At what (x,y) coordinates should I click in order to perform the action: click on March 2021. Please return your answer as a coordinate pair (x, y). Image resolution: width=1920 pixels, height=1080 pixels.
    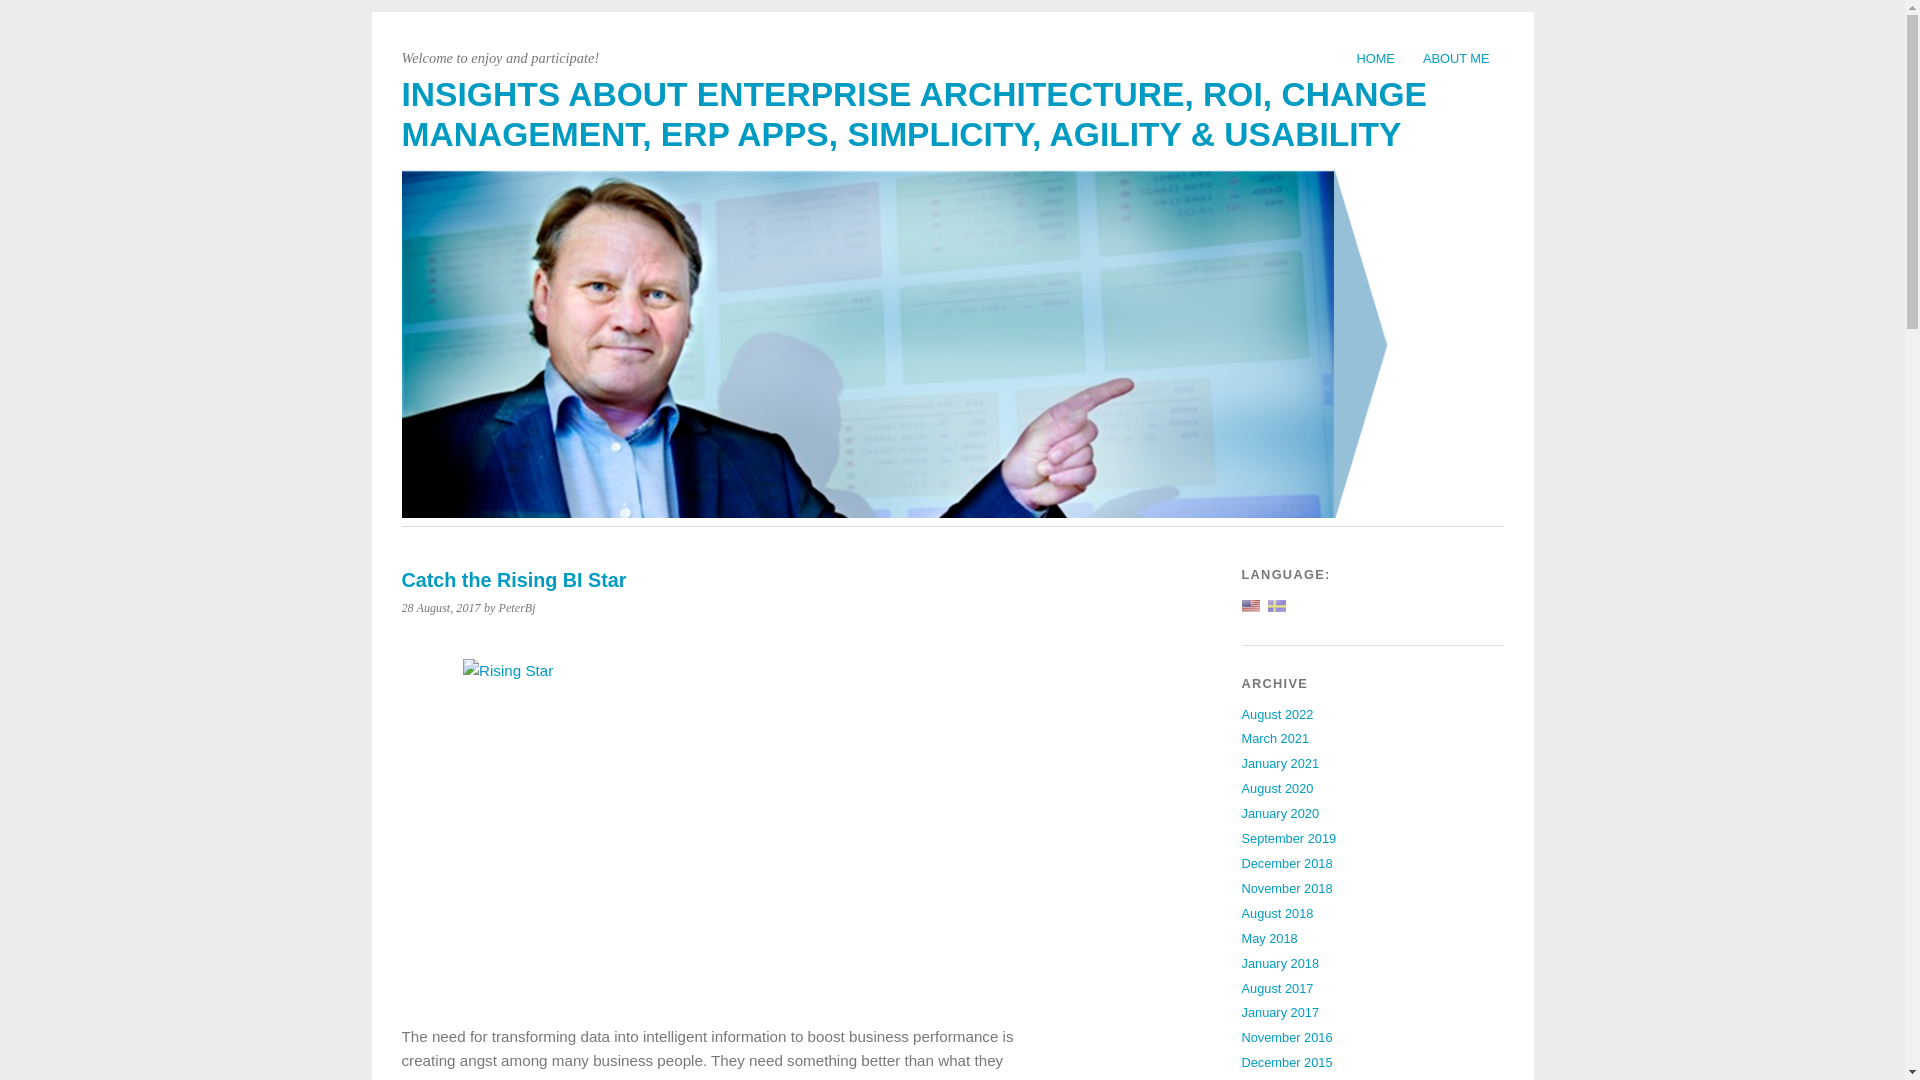
    Looking at the image, I should click on (1276, 738).